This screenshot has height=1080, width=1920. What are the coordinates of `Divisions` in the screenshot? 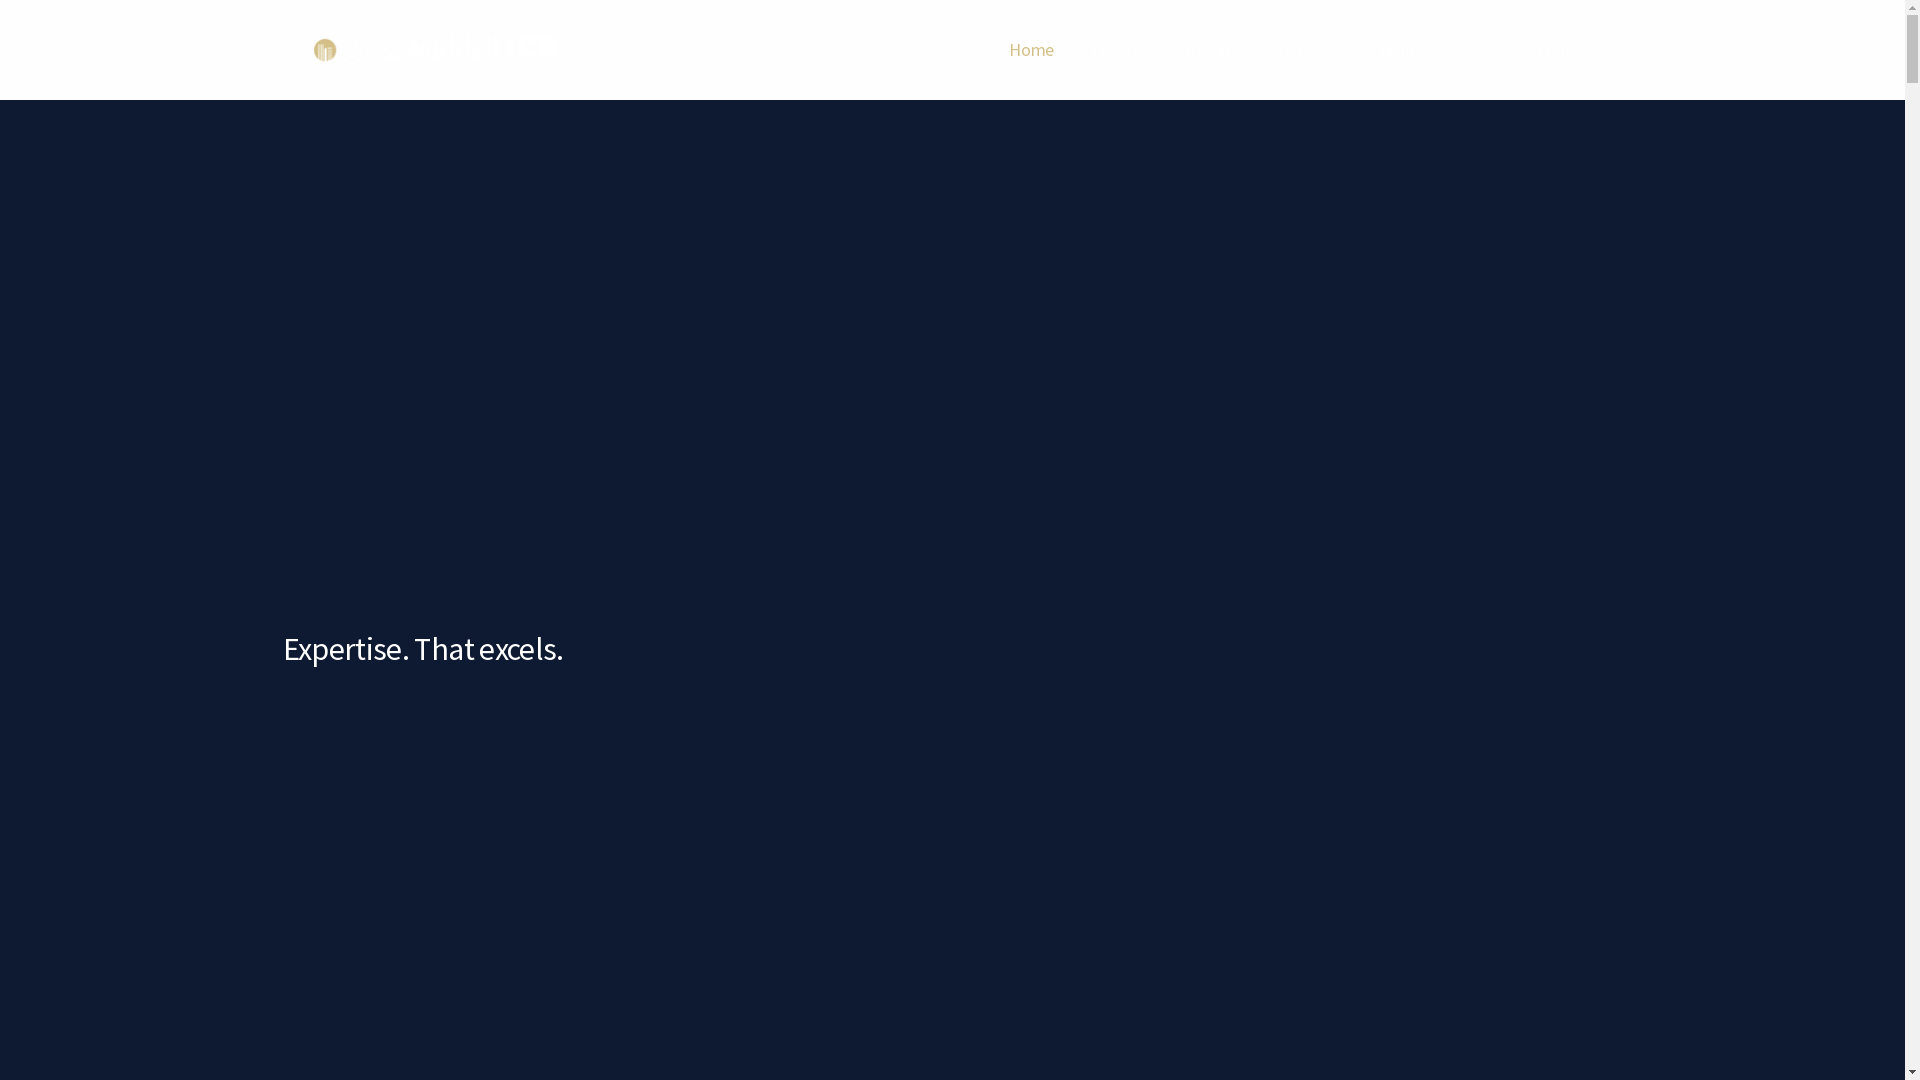 It's located at (1309, 50).